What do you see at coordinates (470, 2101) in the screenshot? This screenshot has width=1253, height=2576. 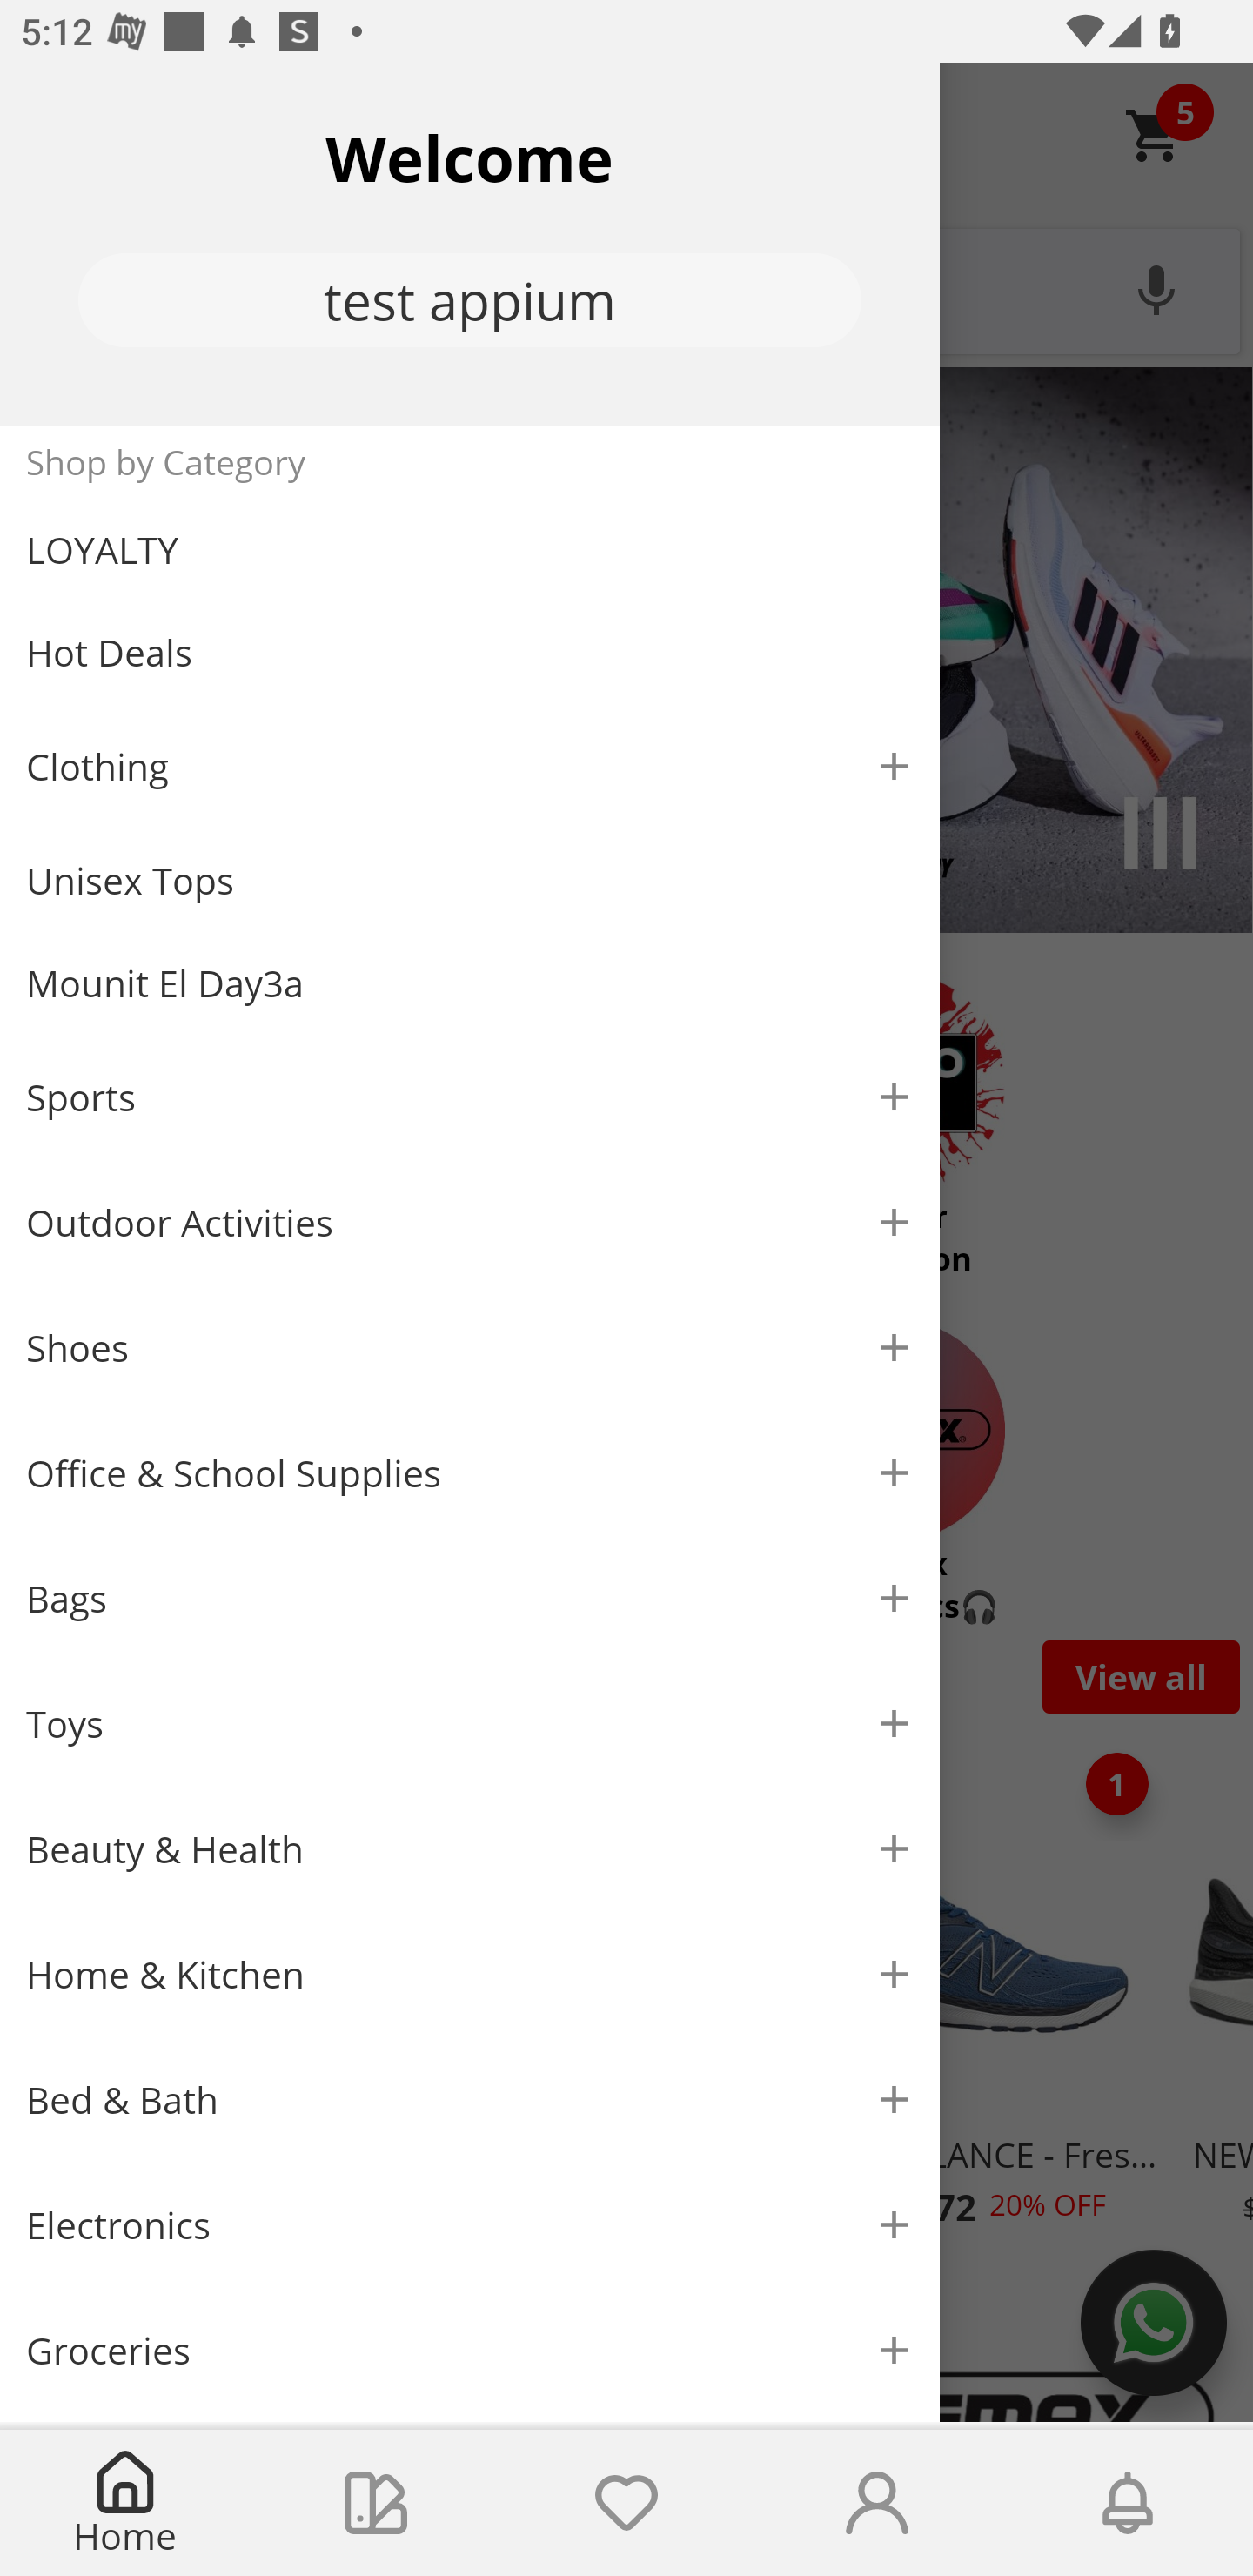 I see `Bed & Bath` at bounding box center [470, 2101].